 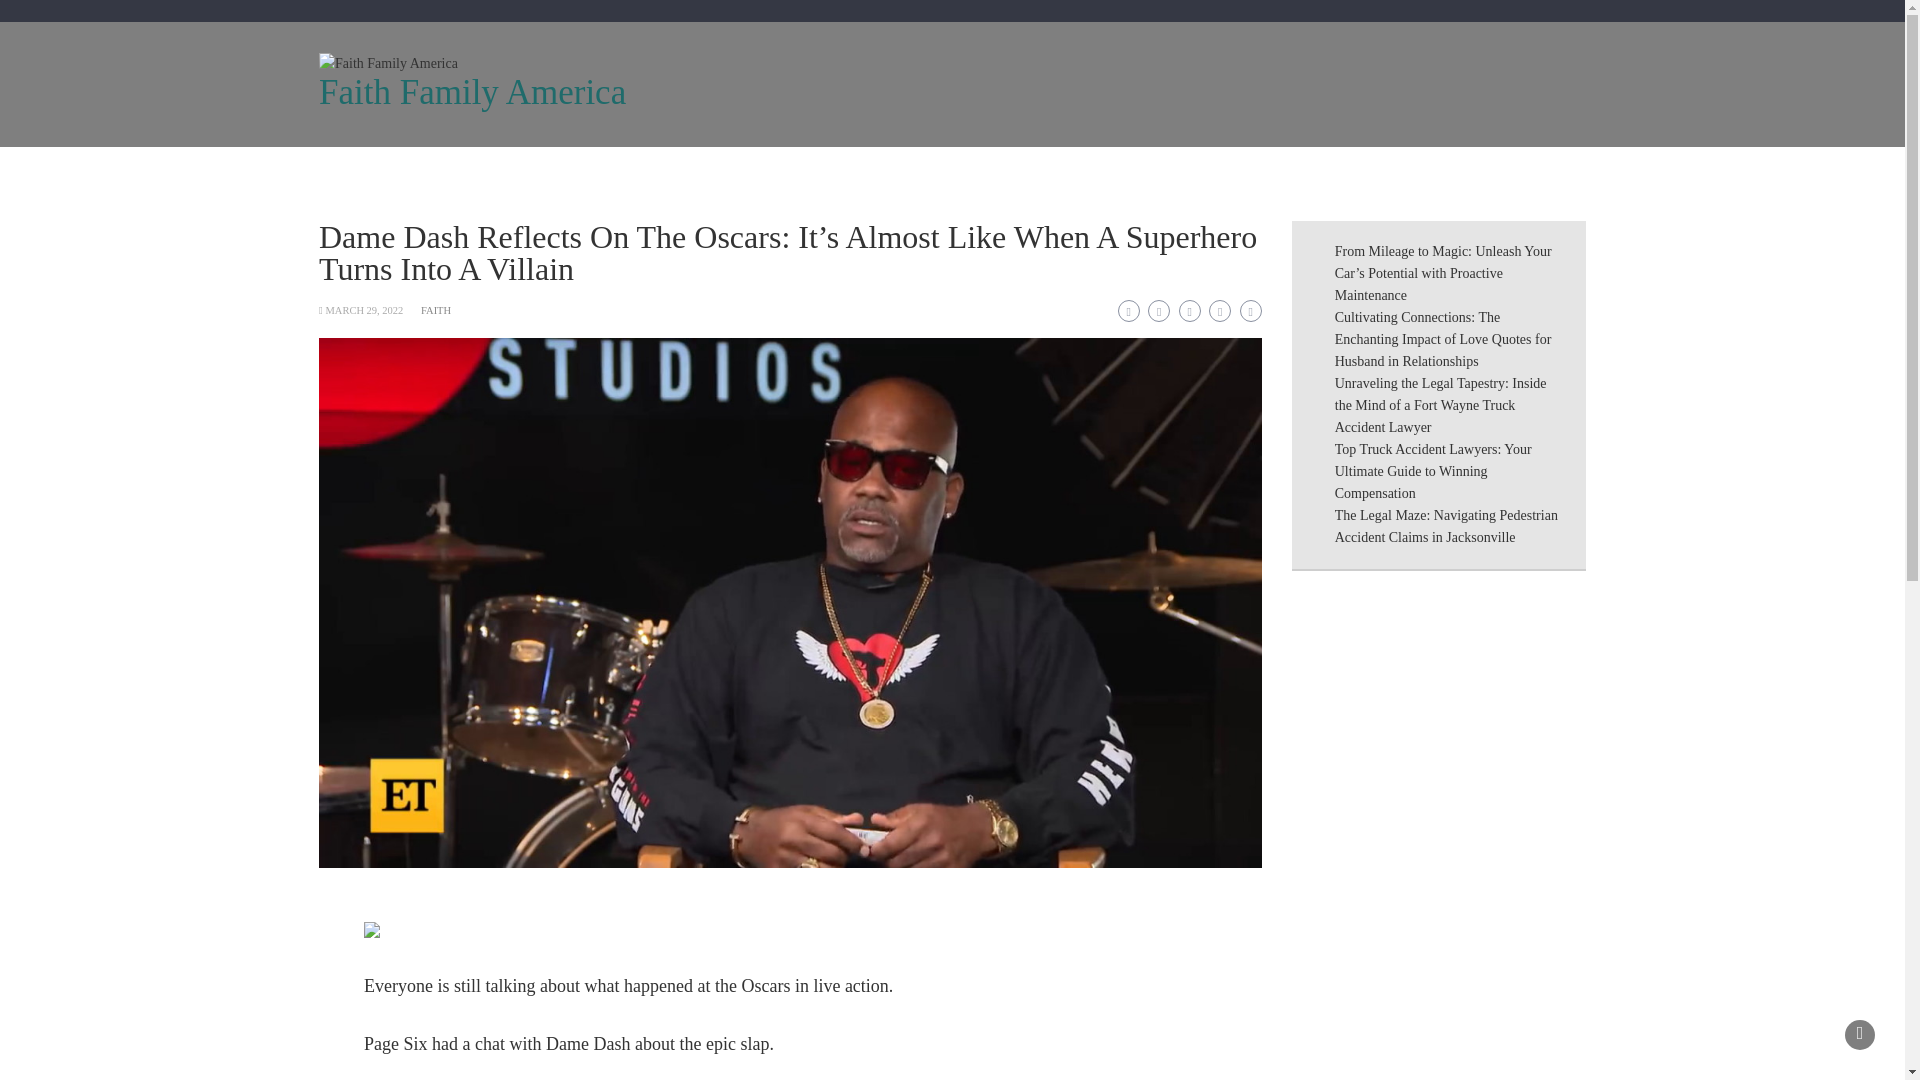 What do you see at coordinates (907, 172) in the screenshot?
I see `Consumer` at bounding box center [907, 172].